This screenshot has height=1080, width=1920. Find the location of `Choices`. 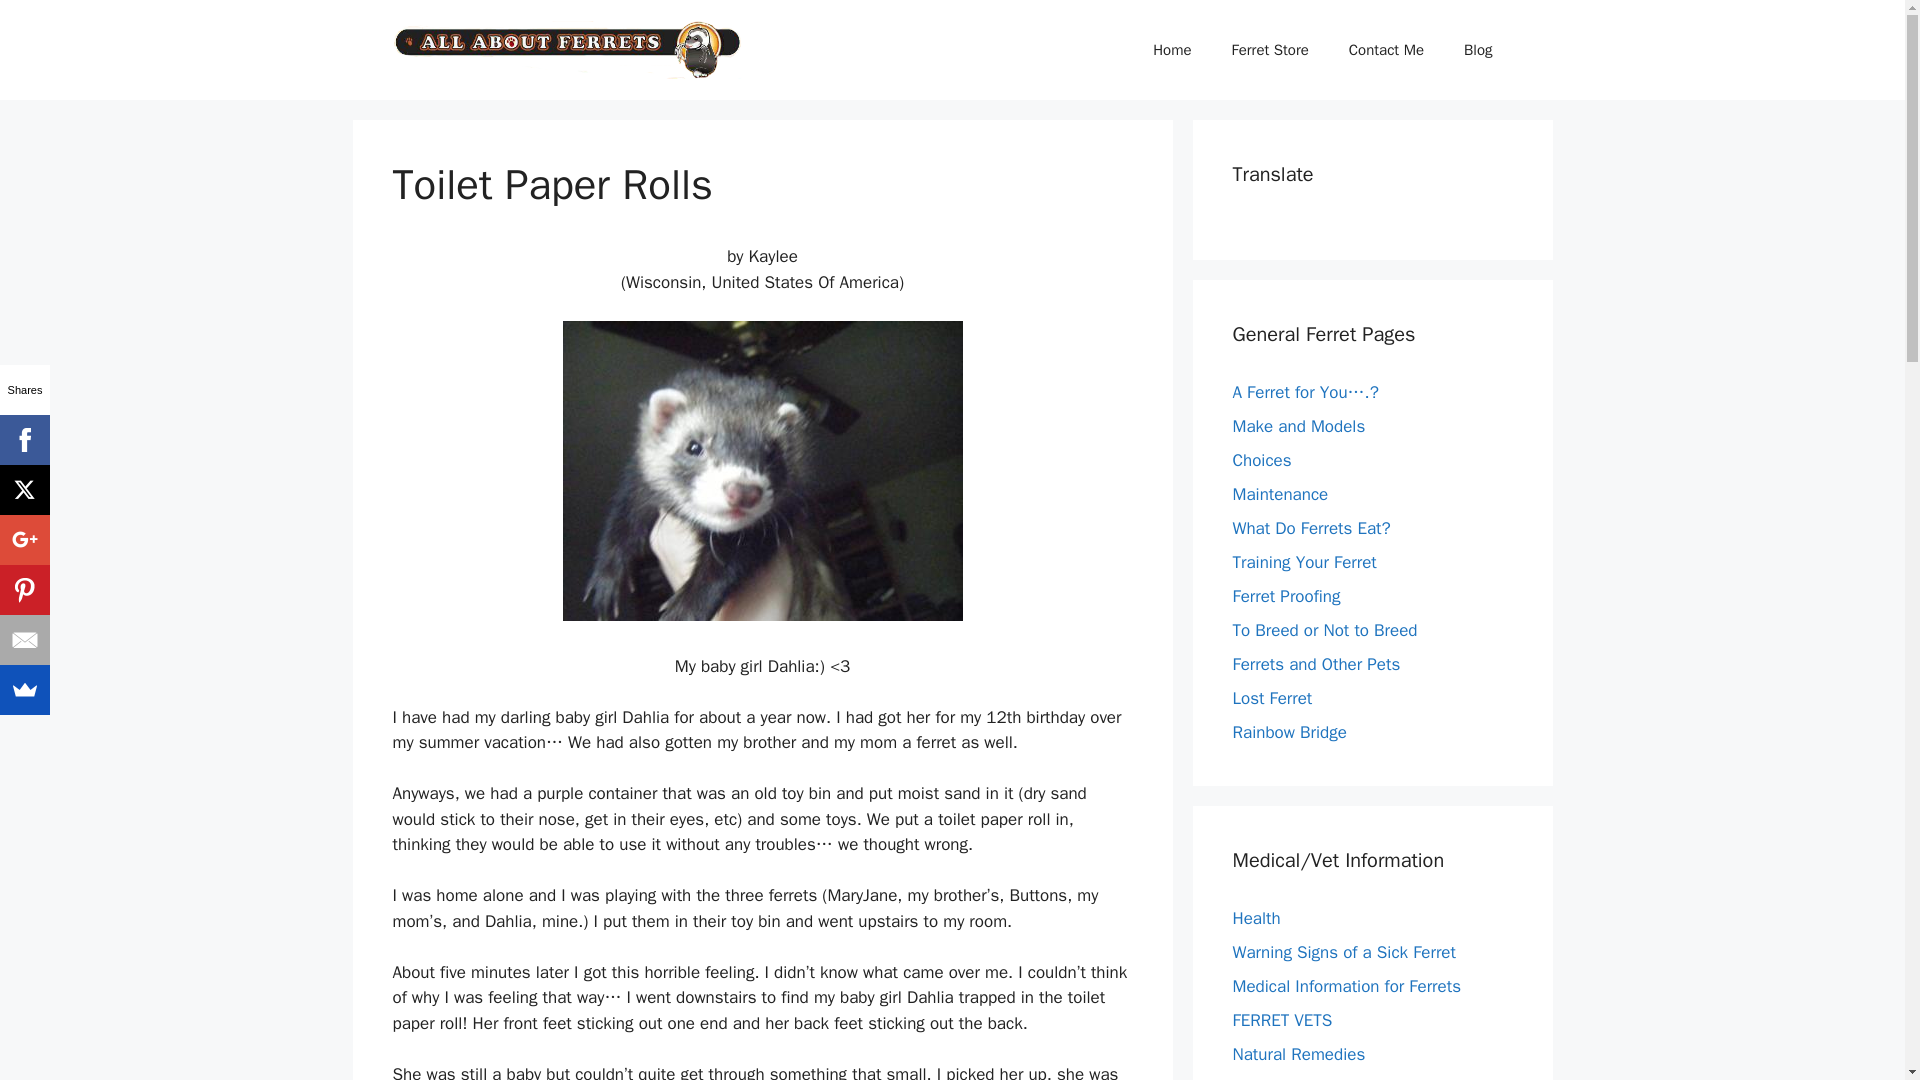

Choices is located at coordinates (1261, 460).